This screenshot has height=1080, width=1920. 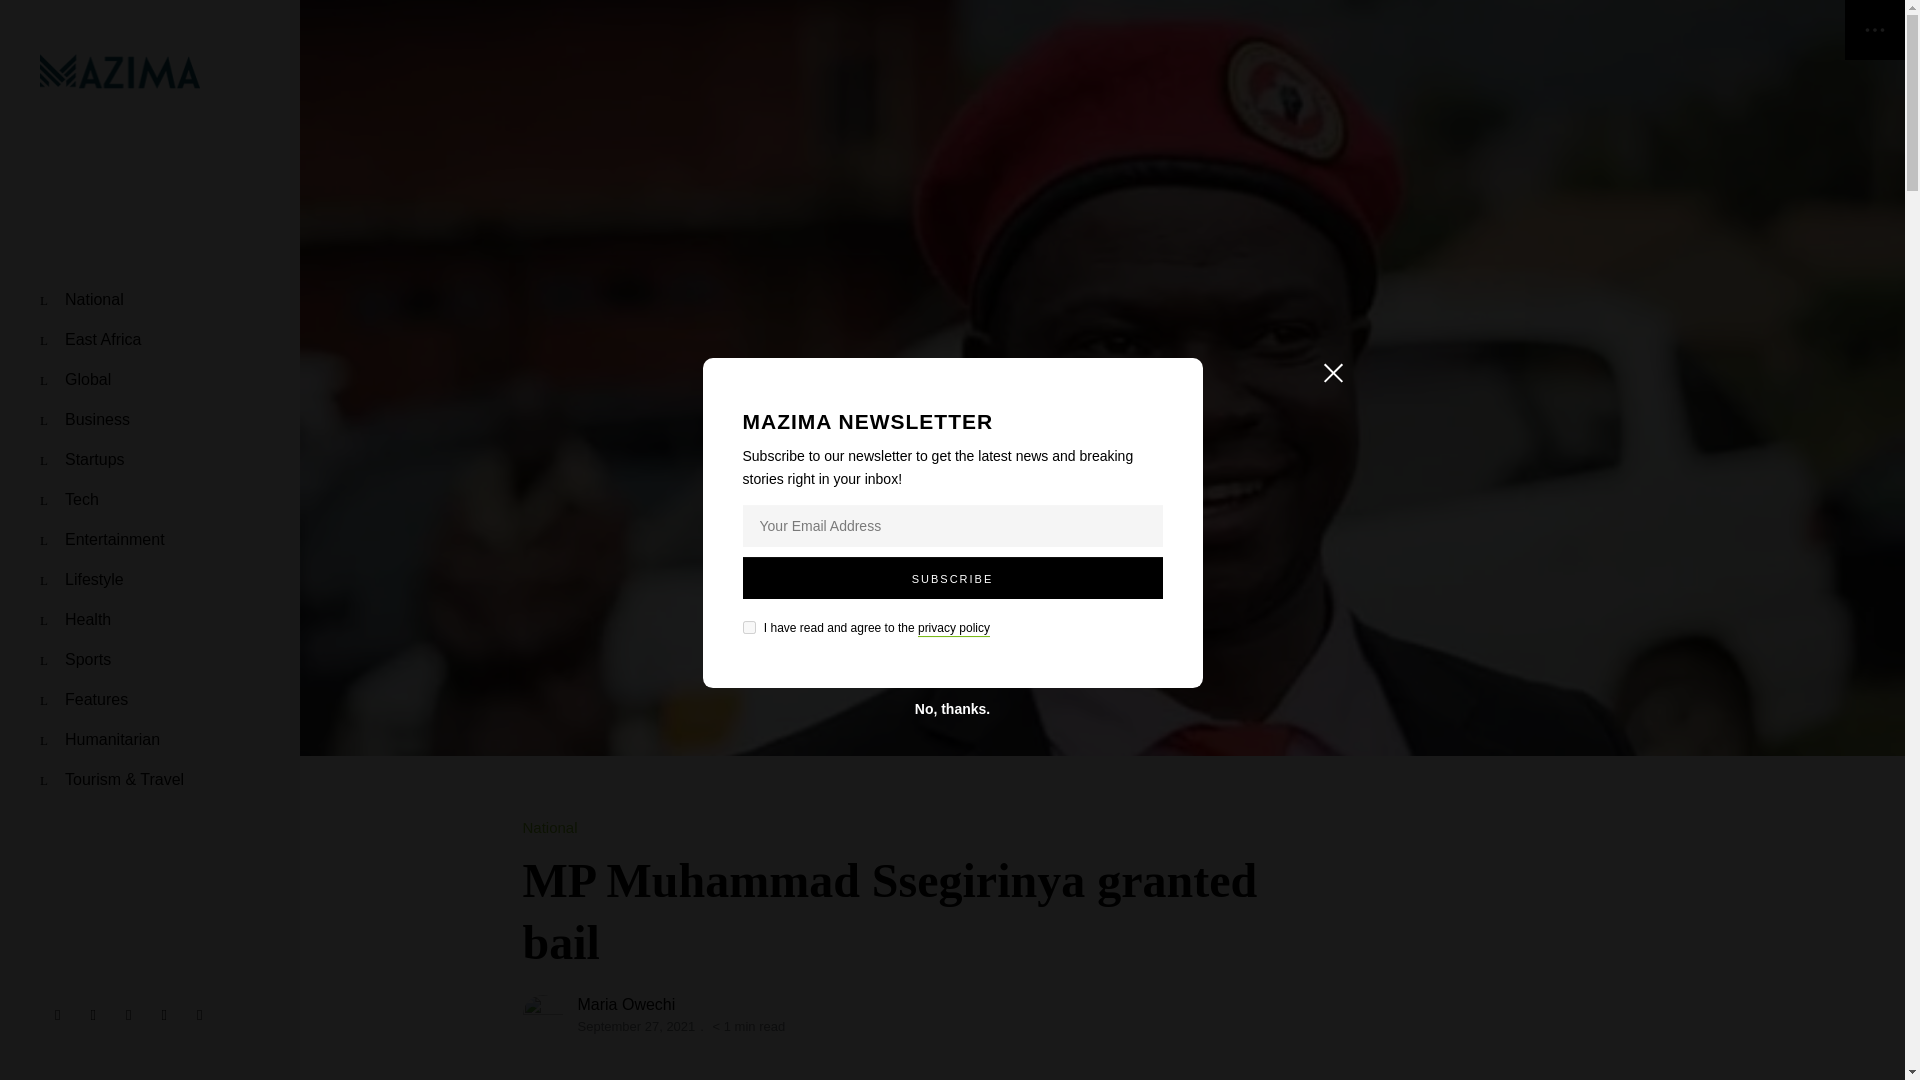 I want to click on National, so click(x=550, y=828).